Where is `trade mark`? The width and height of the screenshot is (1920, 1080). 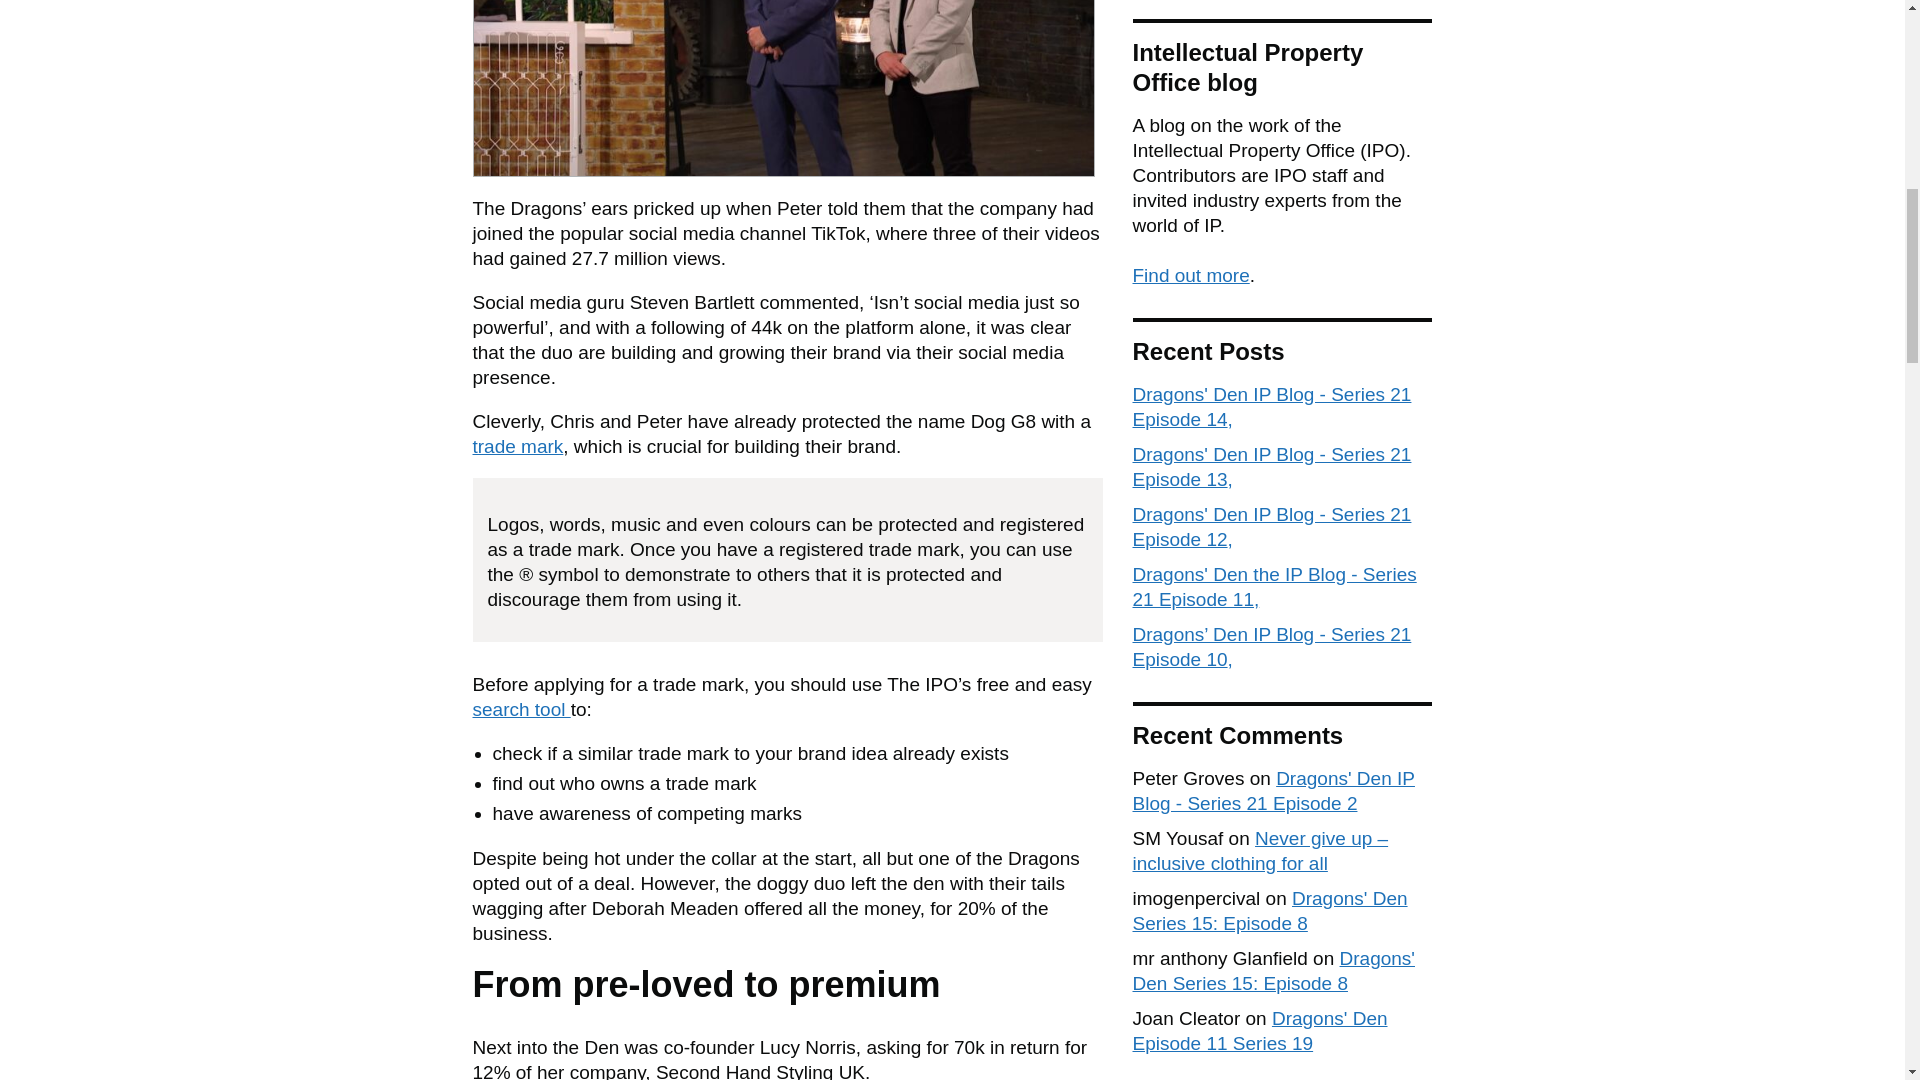
trade mark is located at coordinates (517, 446).